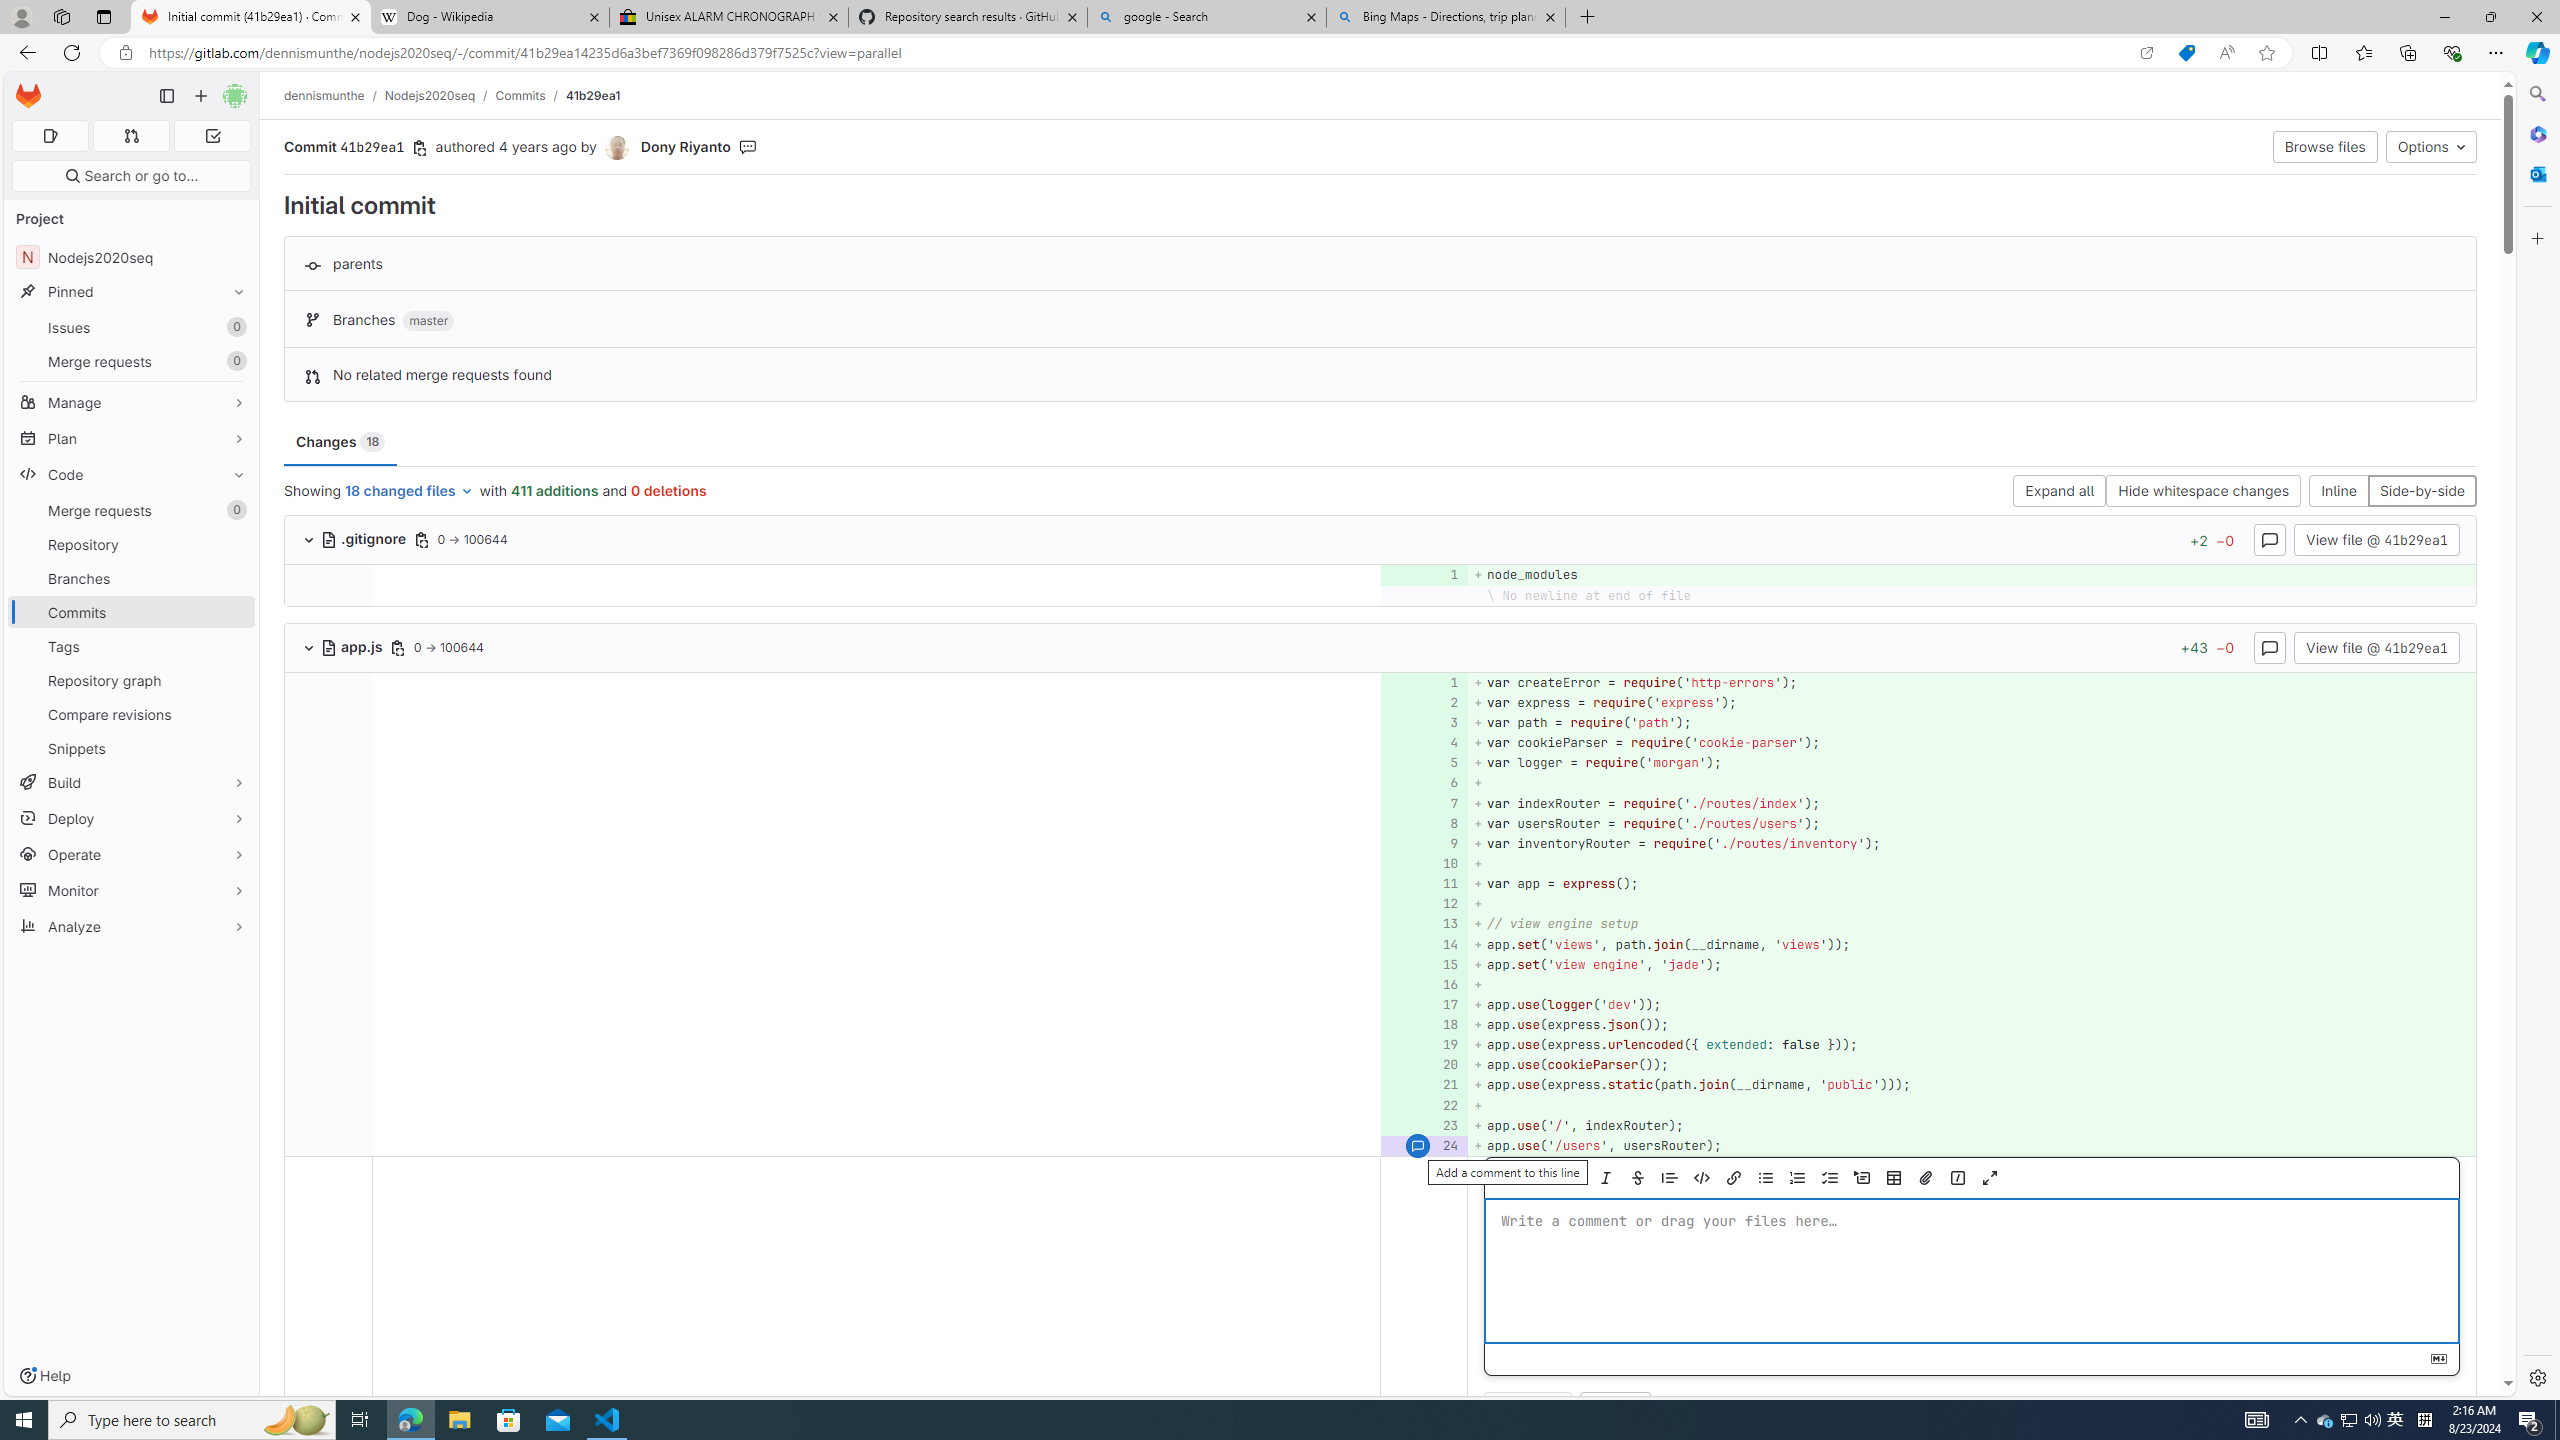  I want to click on + var express = require('express'); , so click(1970, 702).